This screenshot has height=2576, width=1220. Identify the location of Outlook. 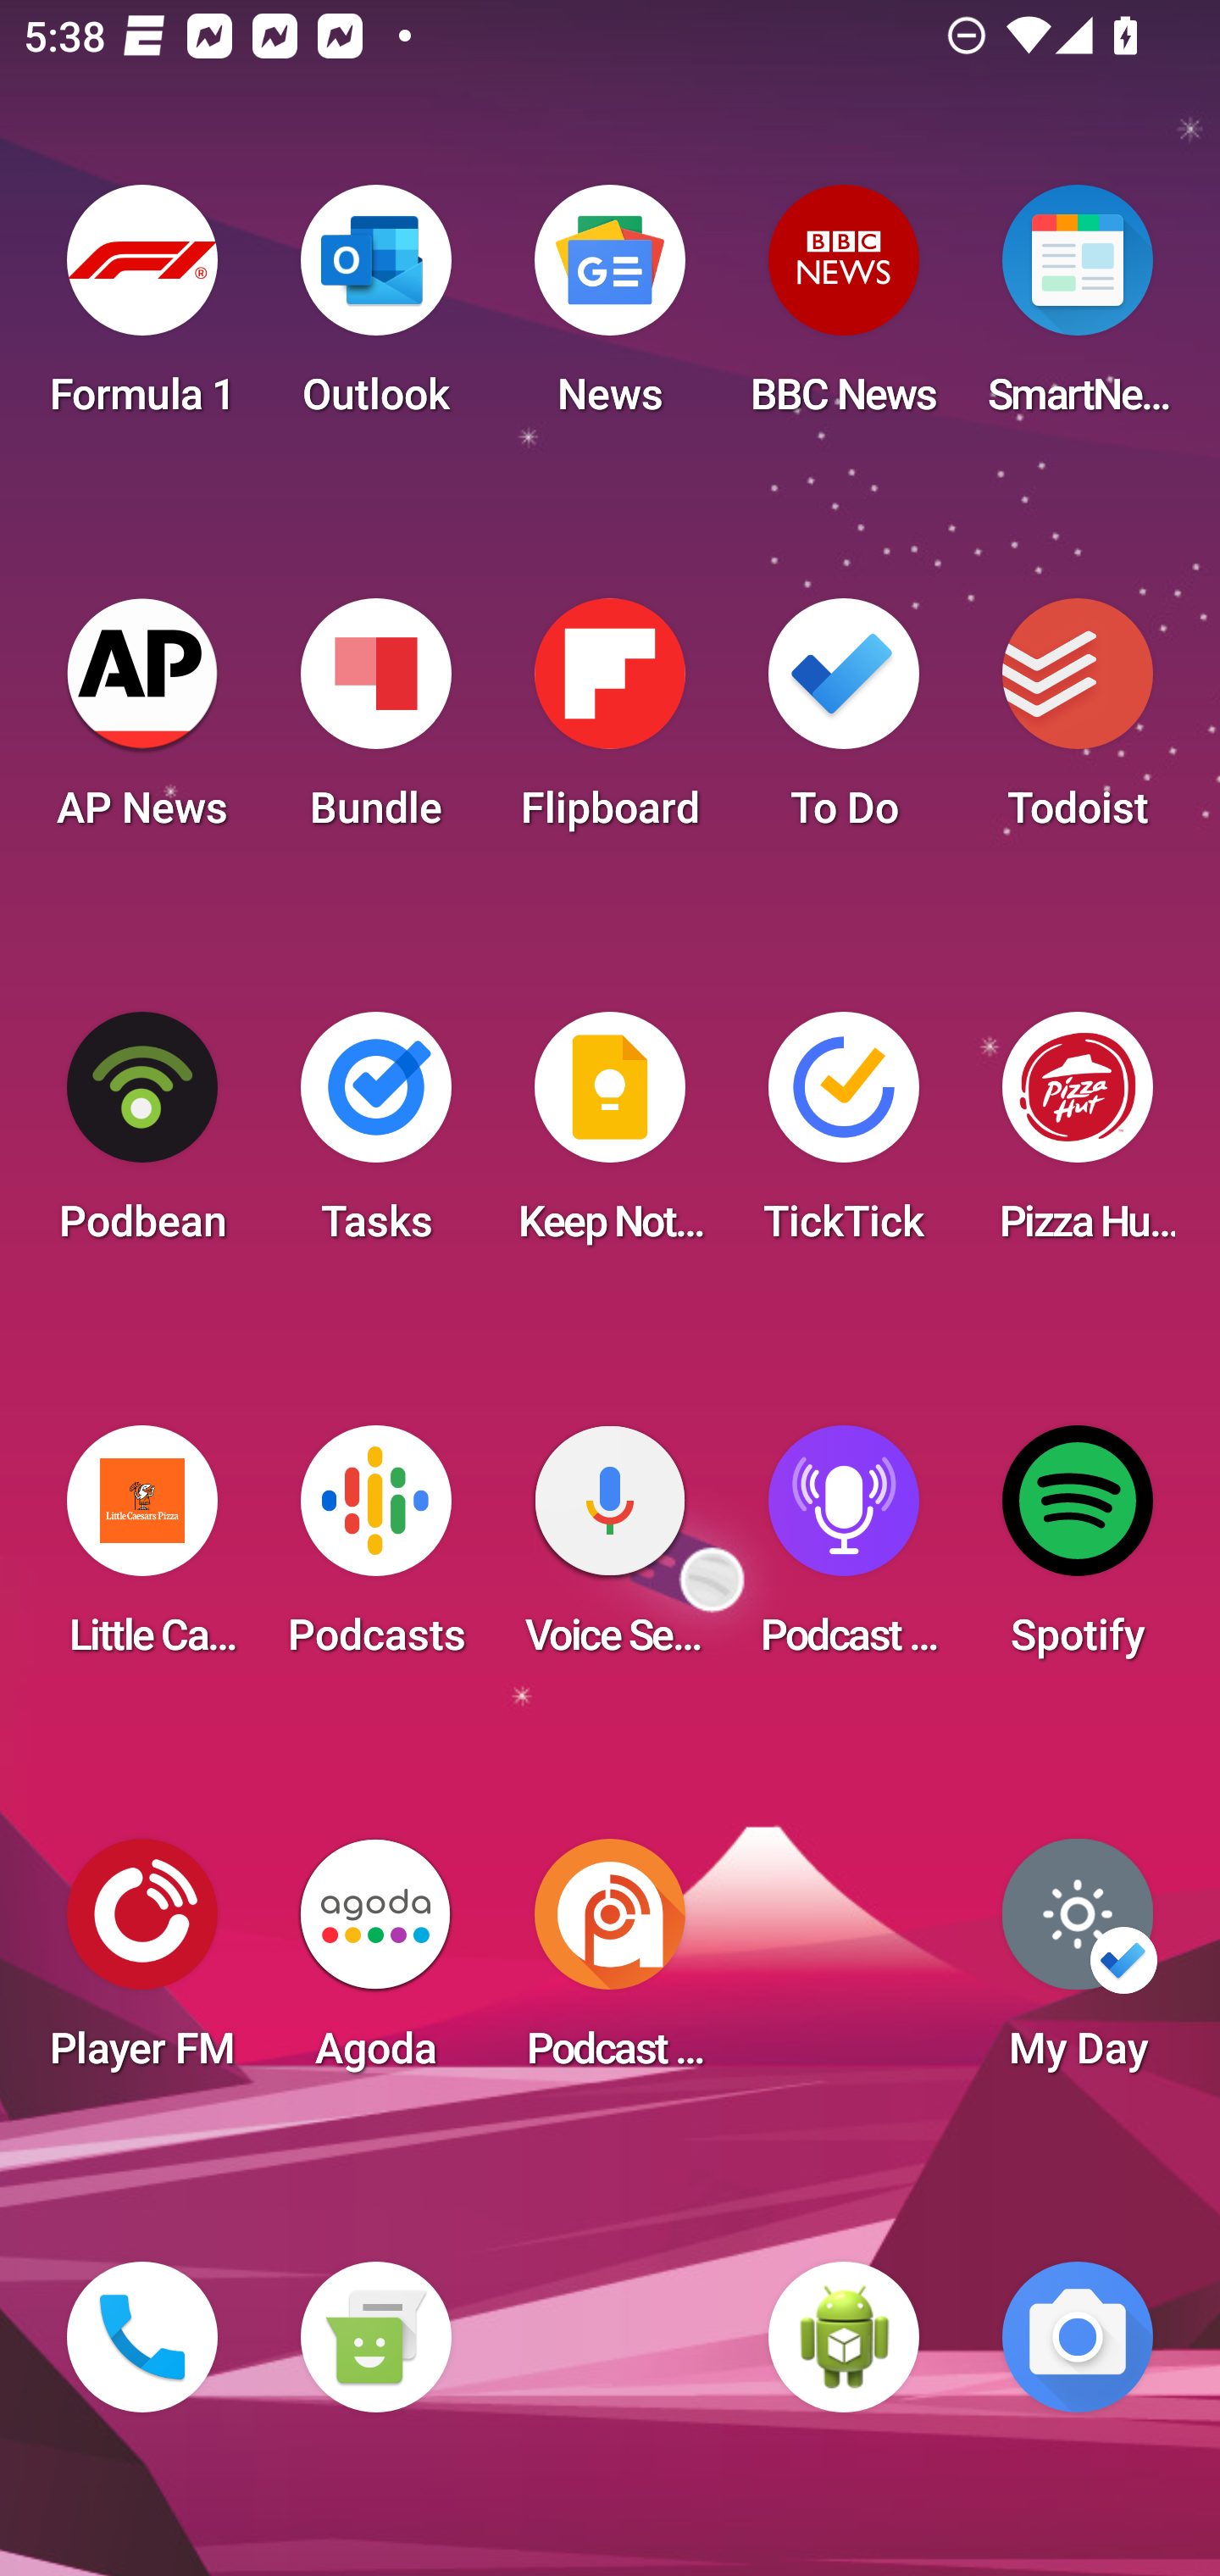
(375, 310).